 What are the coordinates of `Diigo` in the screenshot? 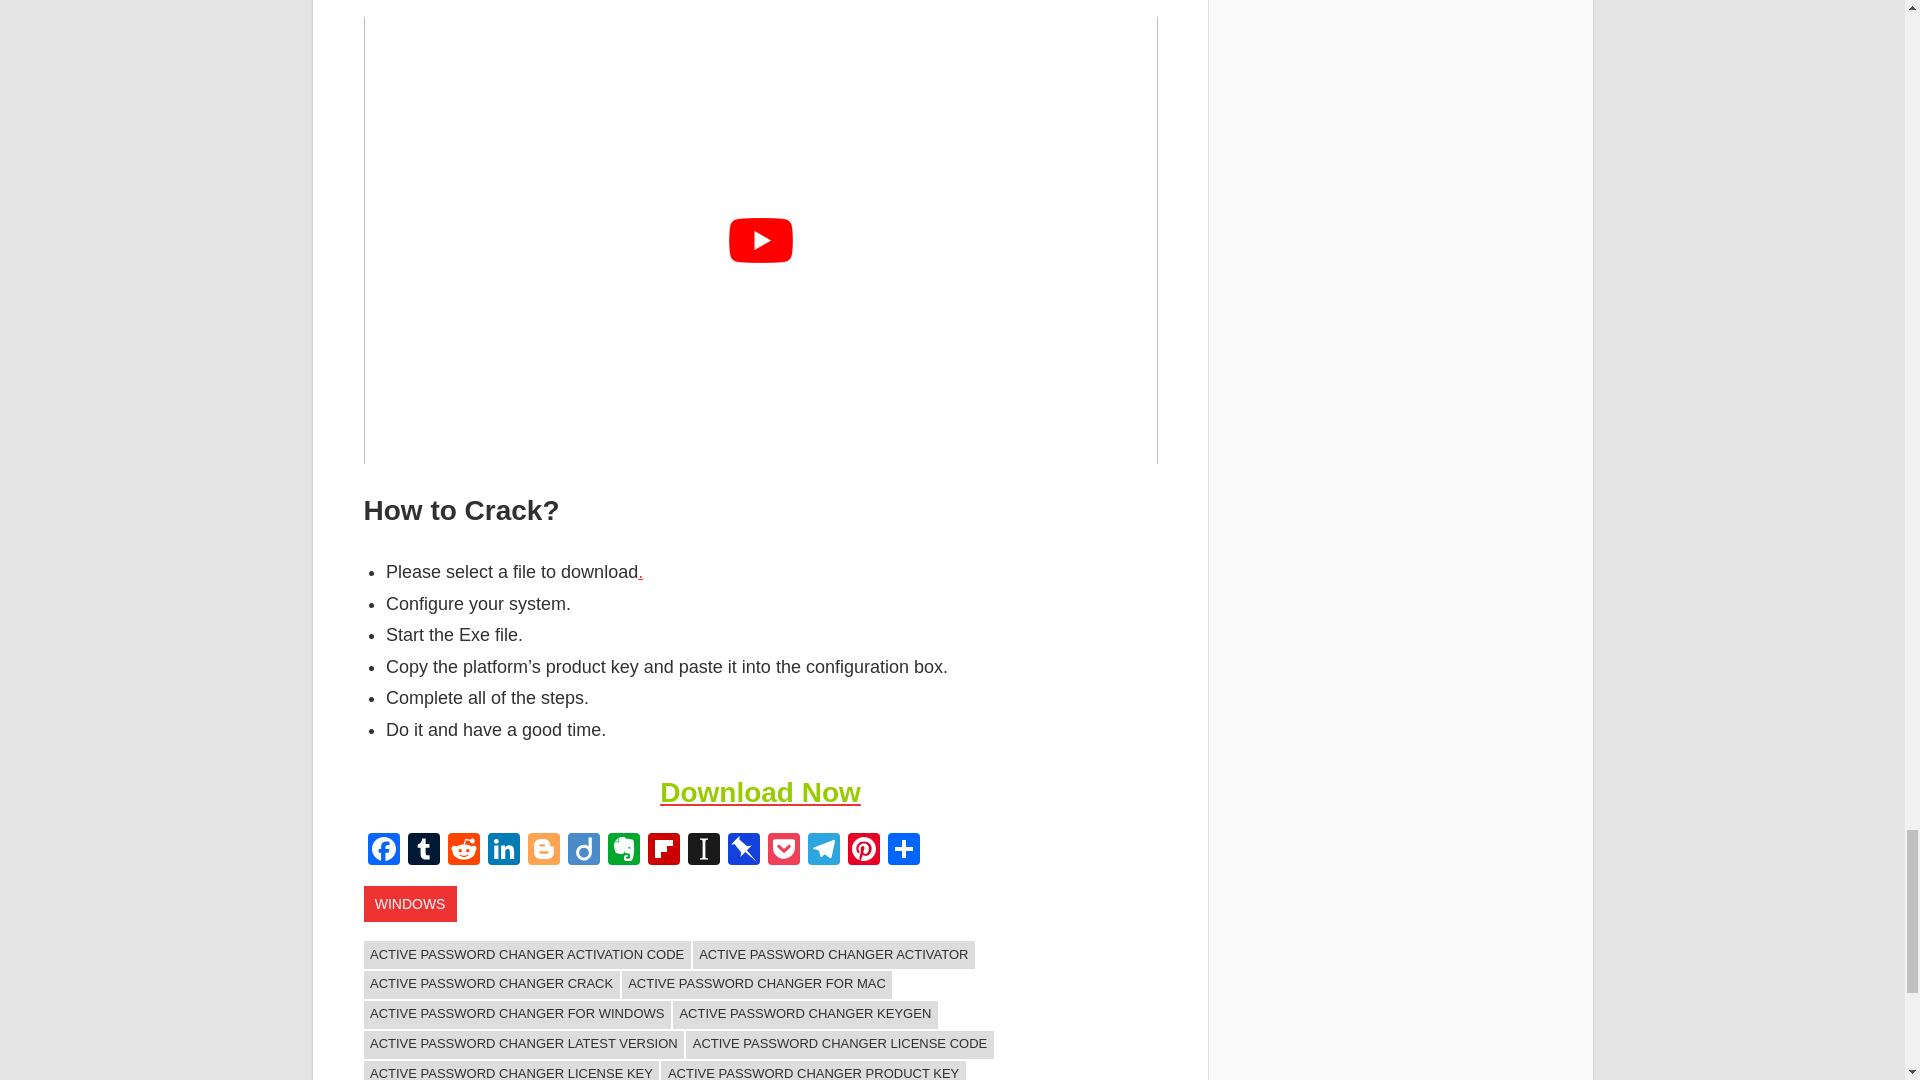 It's located at (584, 851).